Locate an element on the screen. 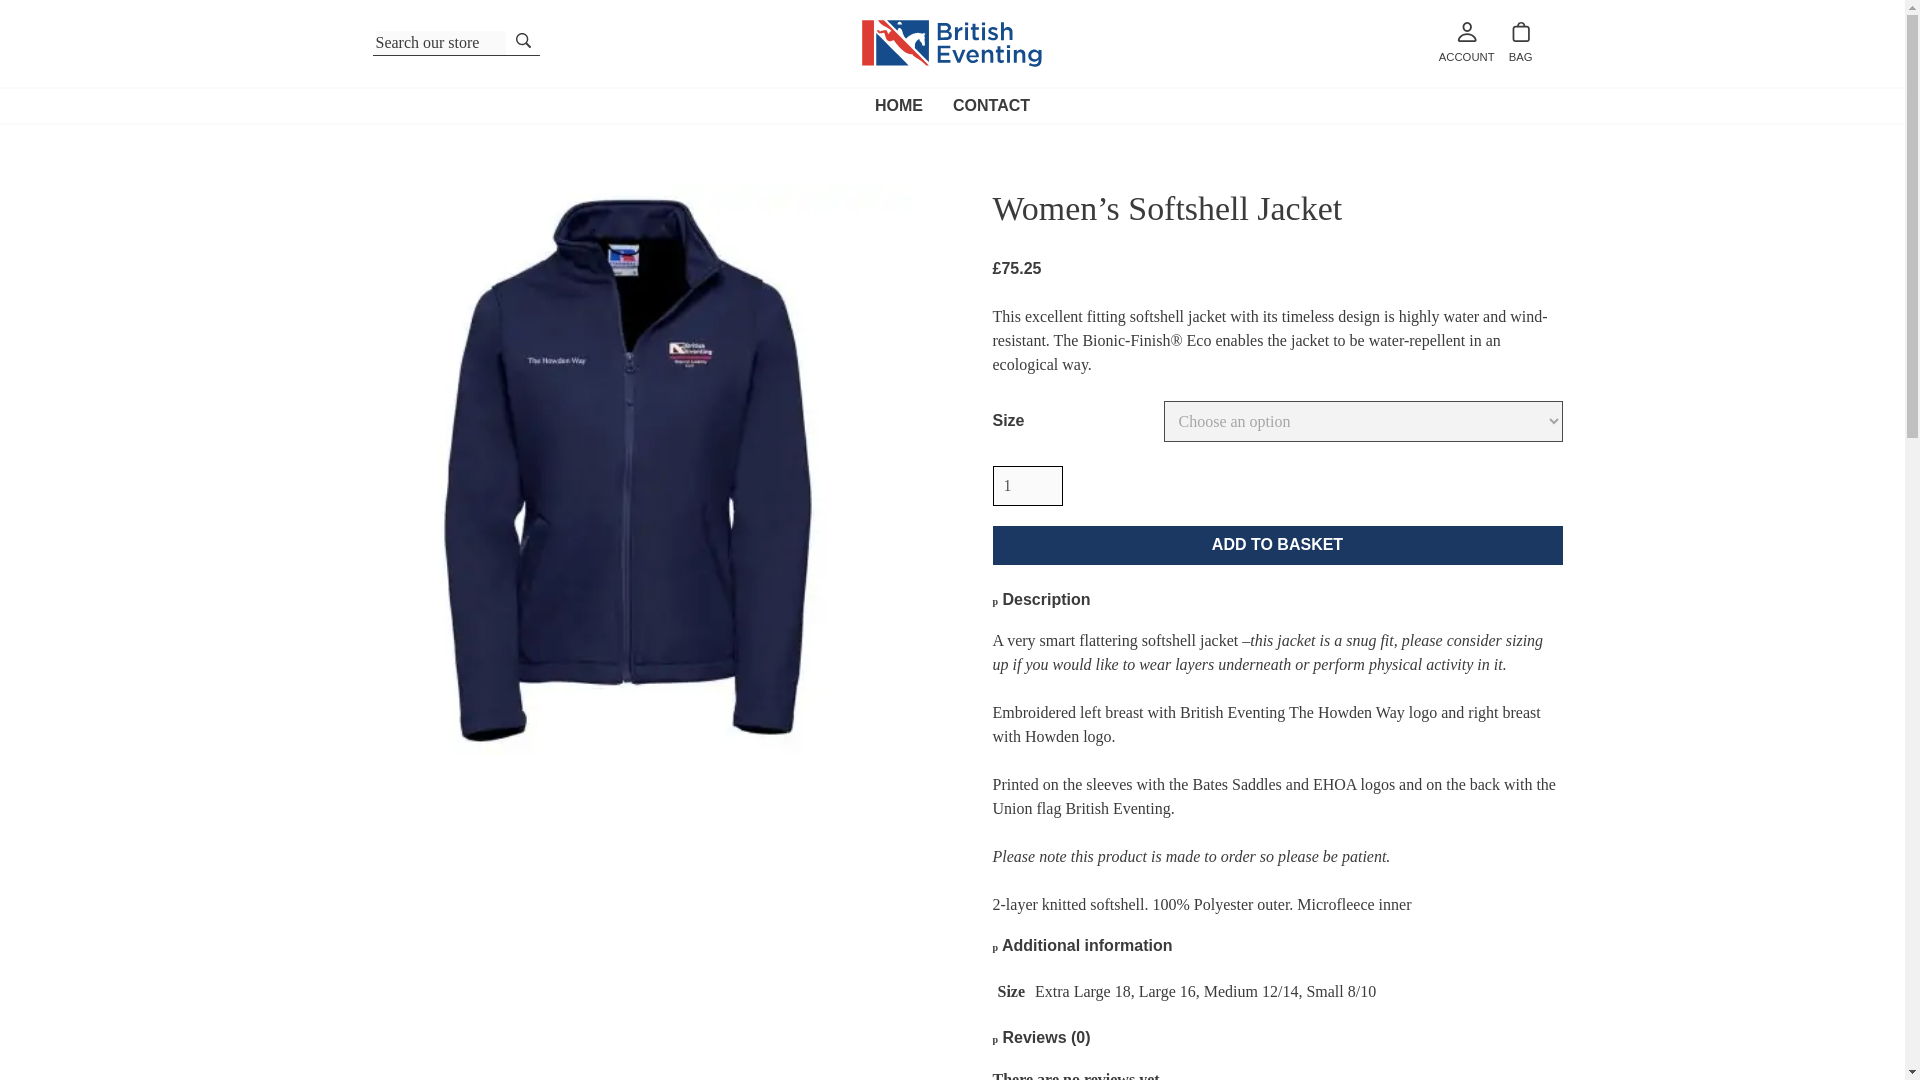  1 is located at coordinates (1026, 486).